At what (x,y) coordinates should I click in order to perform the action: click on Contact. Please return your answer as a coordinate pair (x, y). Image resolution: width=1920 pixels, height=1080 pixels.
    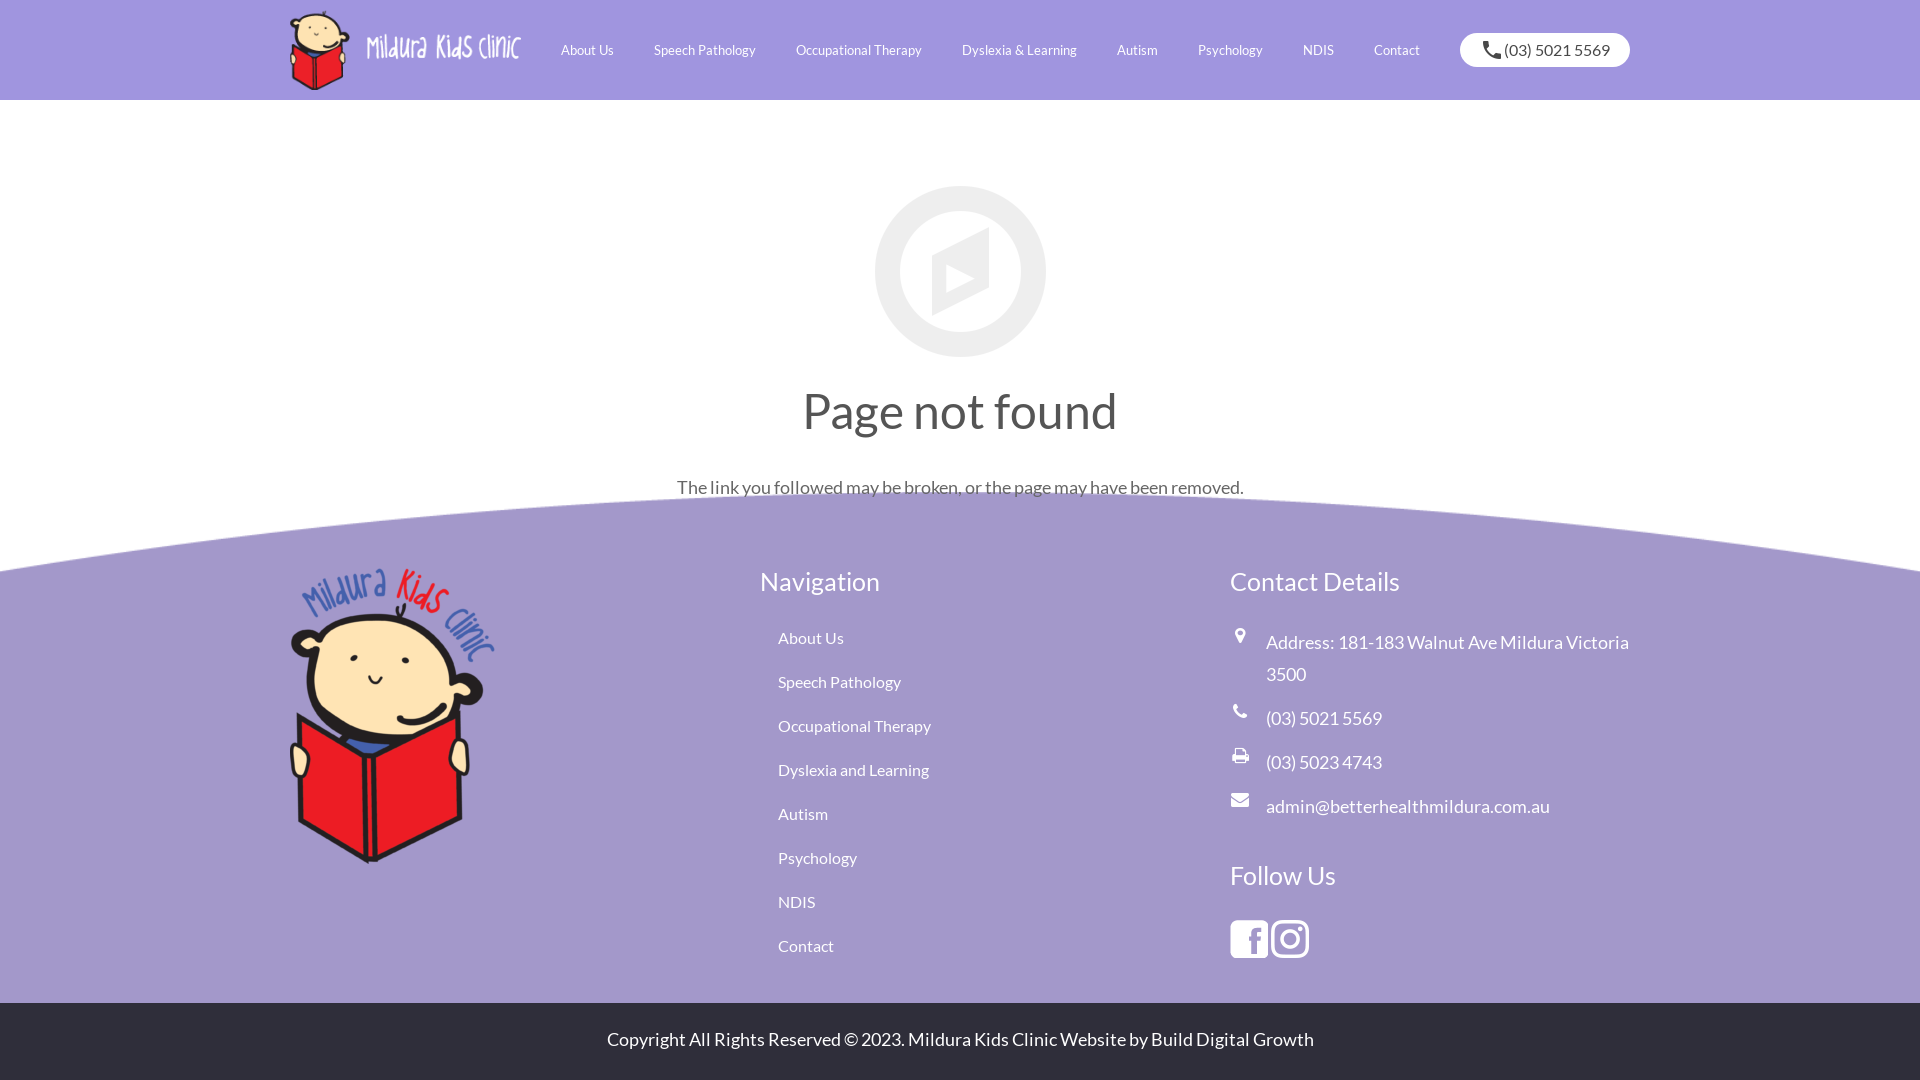
    Looking at the image, I should click on (806, 946).